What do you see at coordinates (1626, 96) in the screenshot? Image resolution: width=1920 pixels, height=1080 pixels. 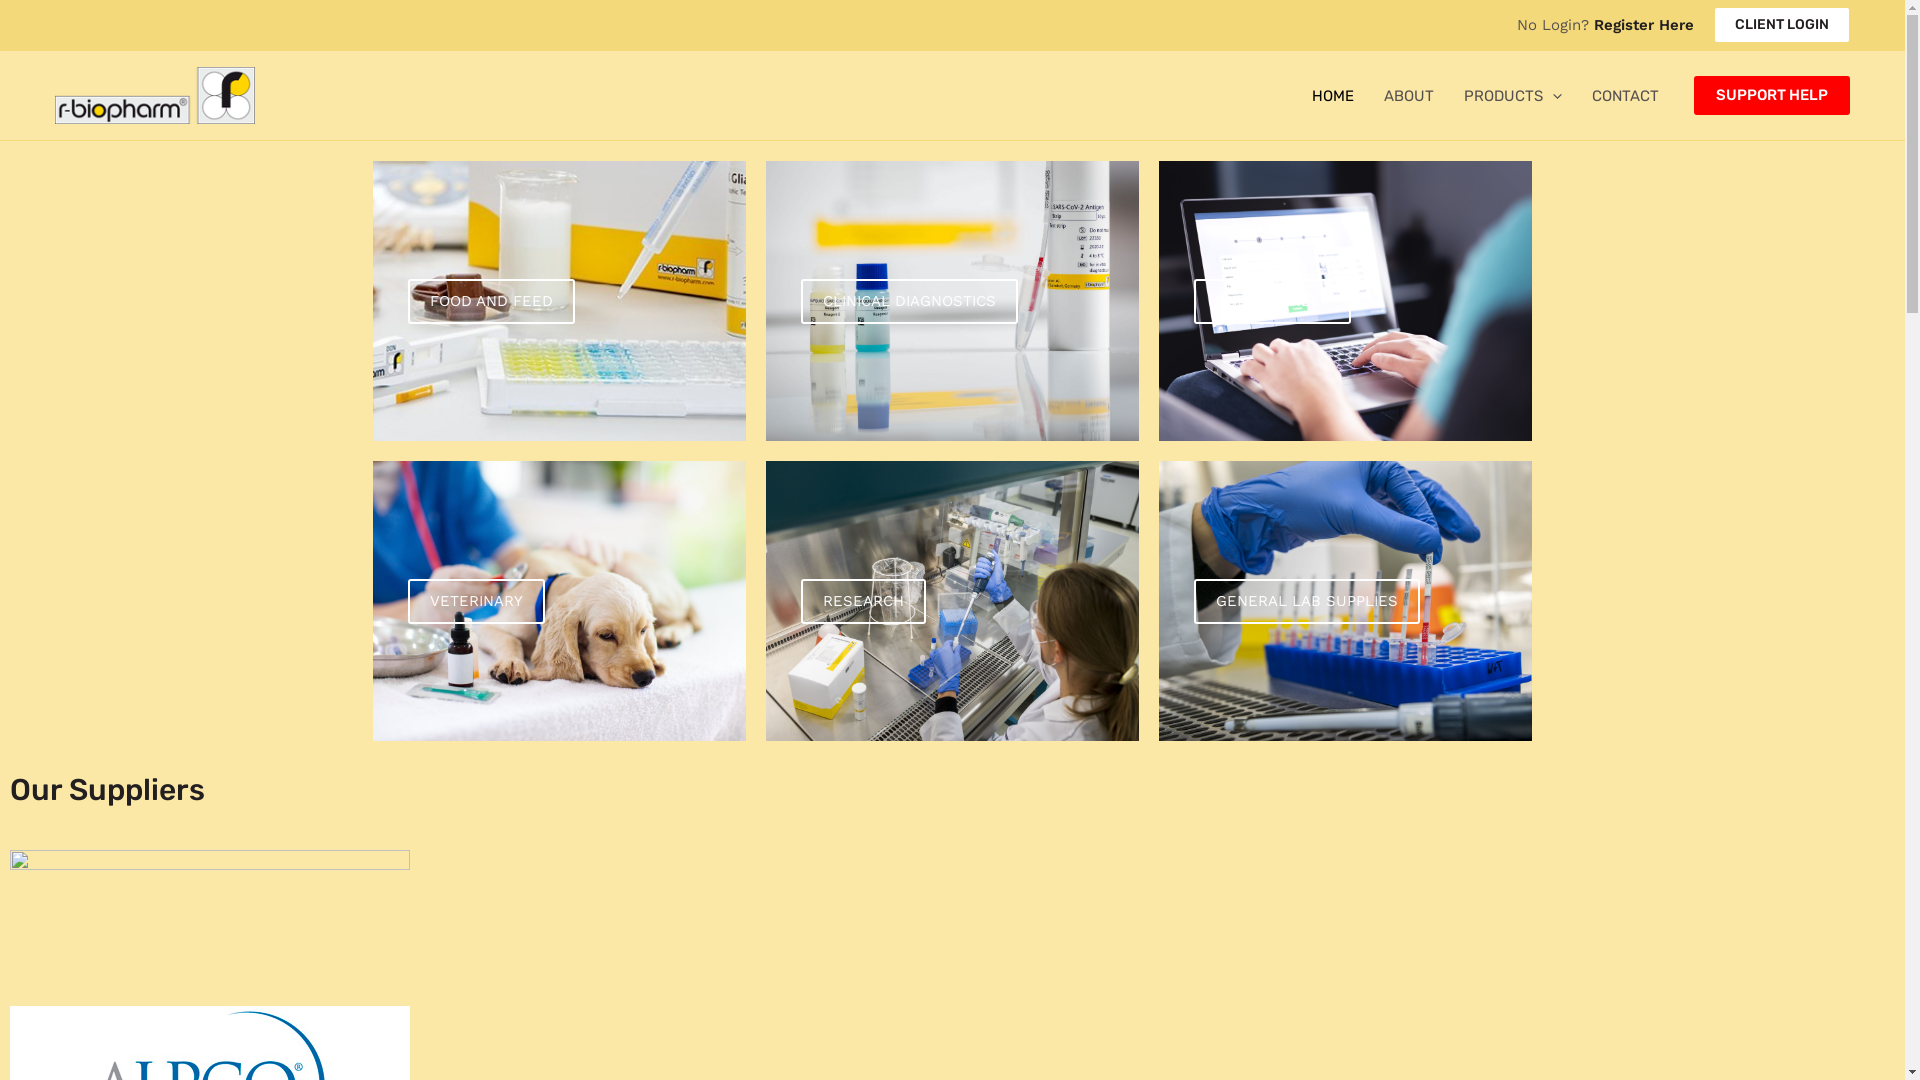 I see `CONTACT` at bounding box center [1626, 96].